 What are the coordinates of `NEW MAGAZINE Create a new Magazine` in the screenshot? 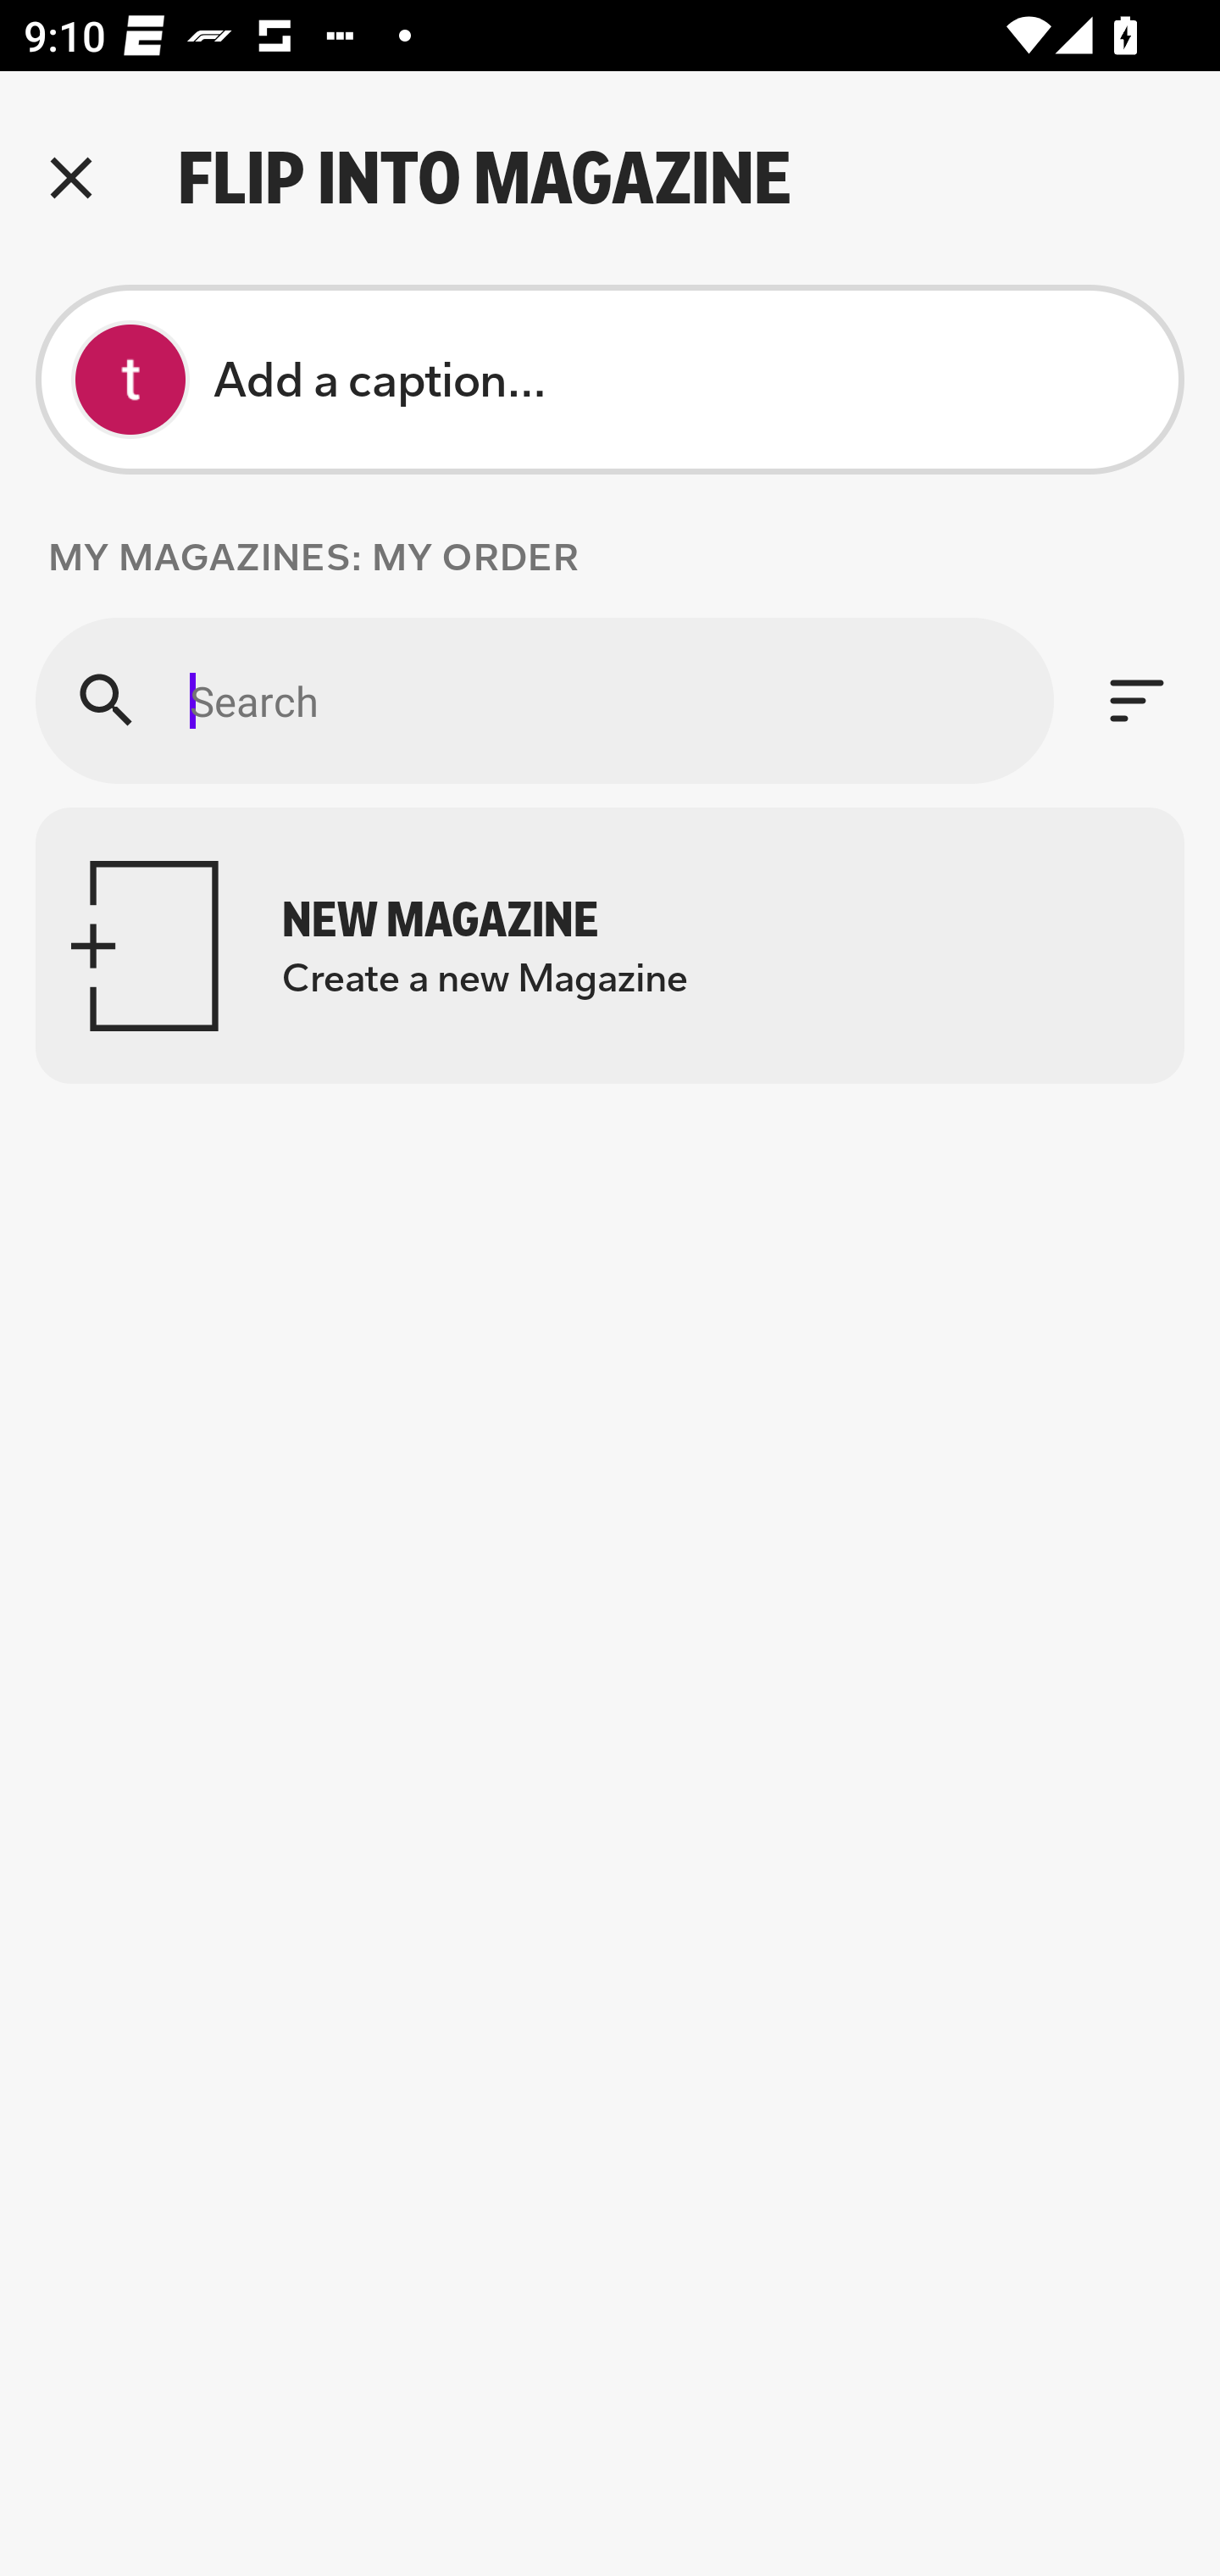 It's located at (610, 946).